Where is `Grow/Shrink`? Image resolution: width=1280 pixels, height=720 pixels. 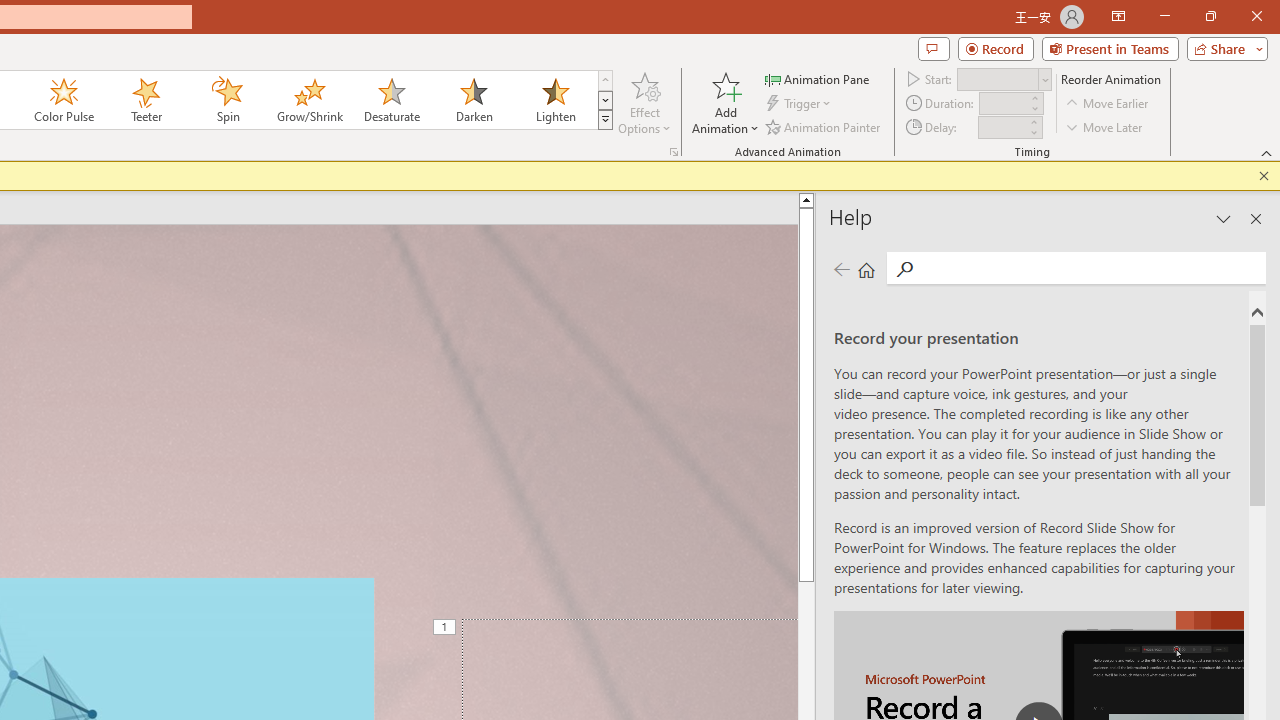 Grow/Shrink is located at coordinates (309, 100).